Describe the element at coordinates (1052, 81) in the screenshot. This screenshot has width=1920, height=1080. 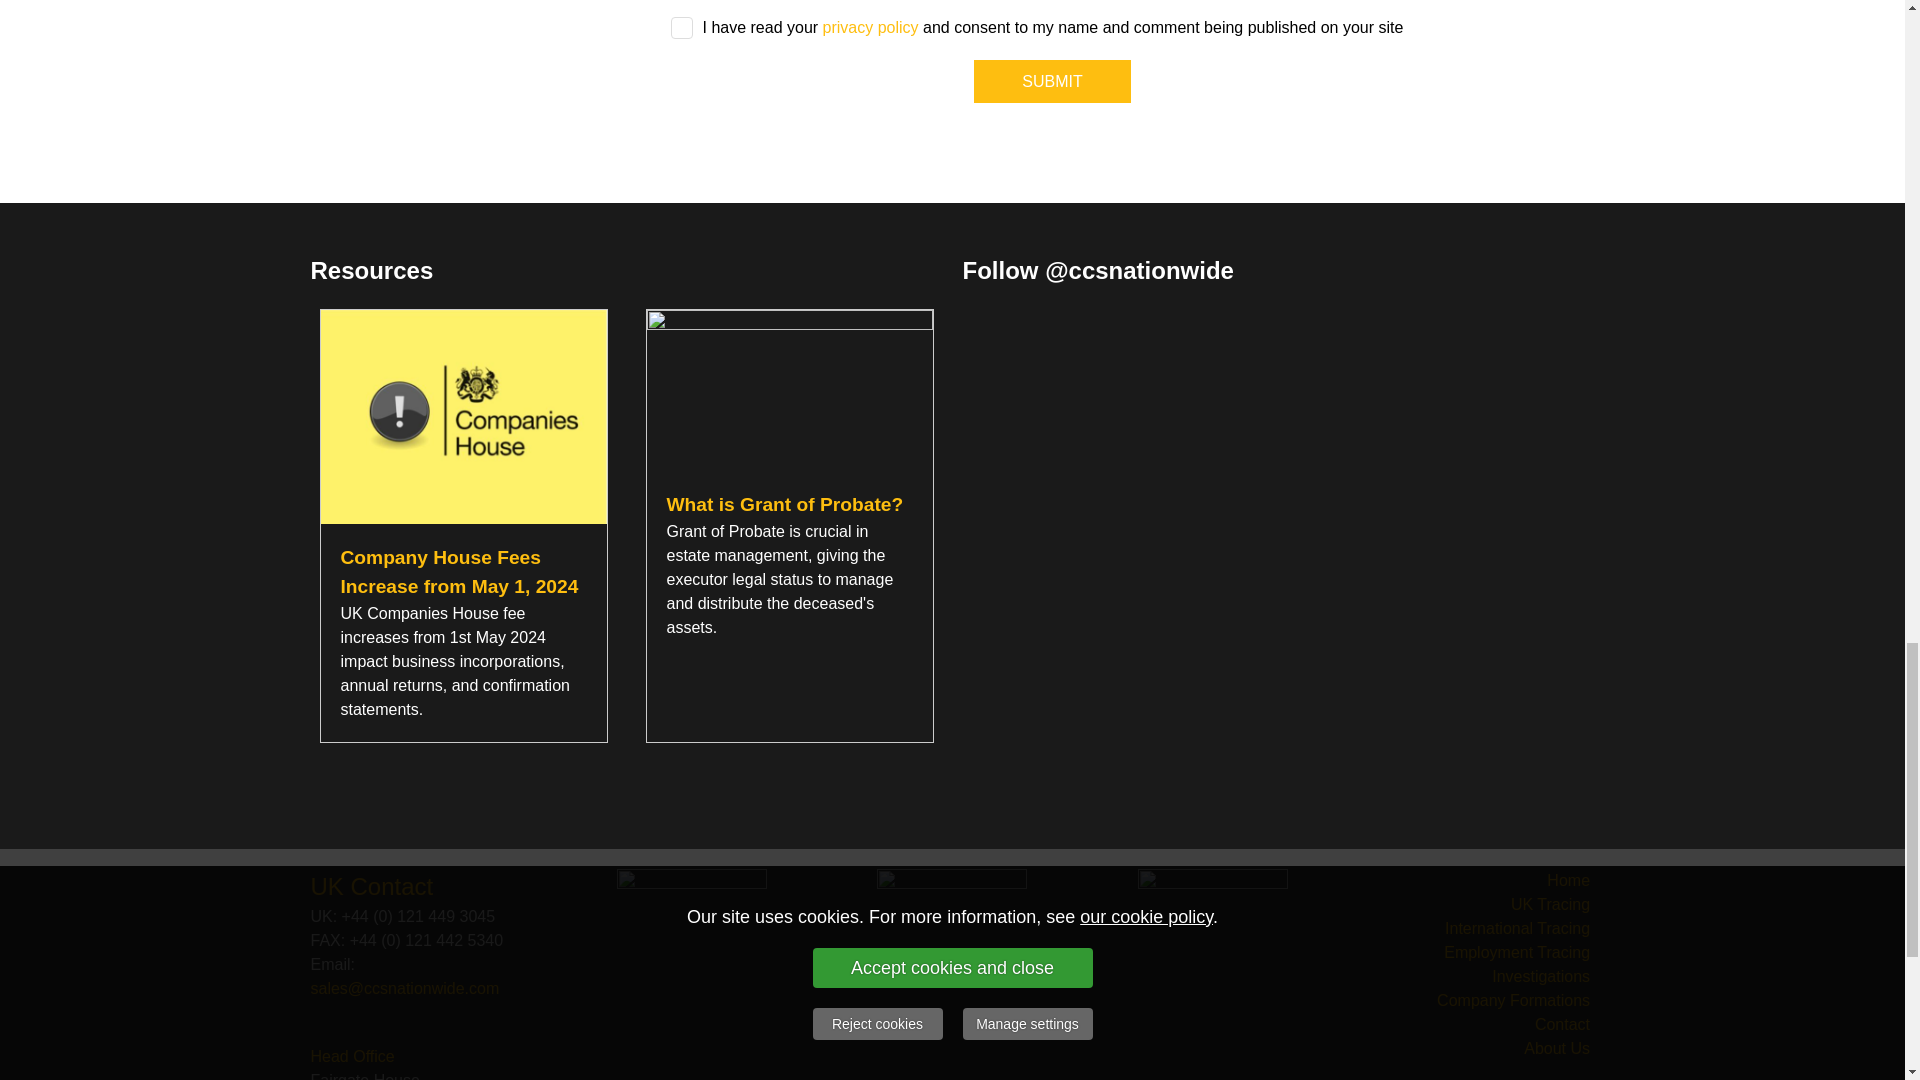
I see `SUBMIT` at that location.